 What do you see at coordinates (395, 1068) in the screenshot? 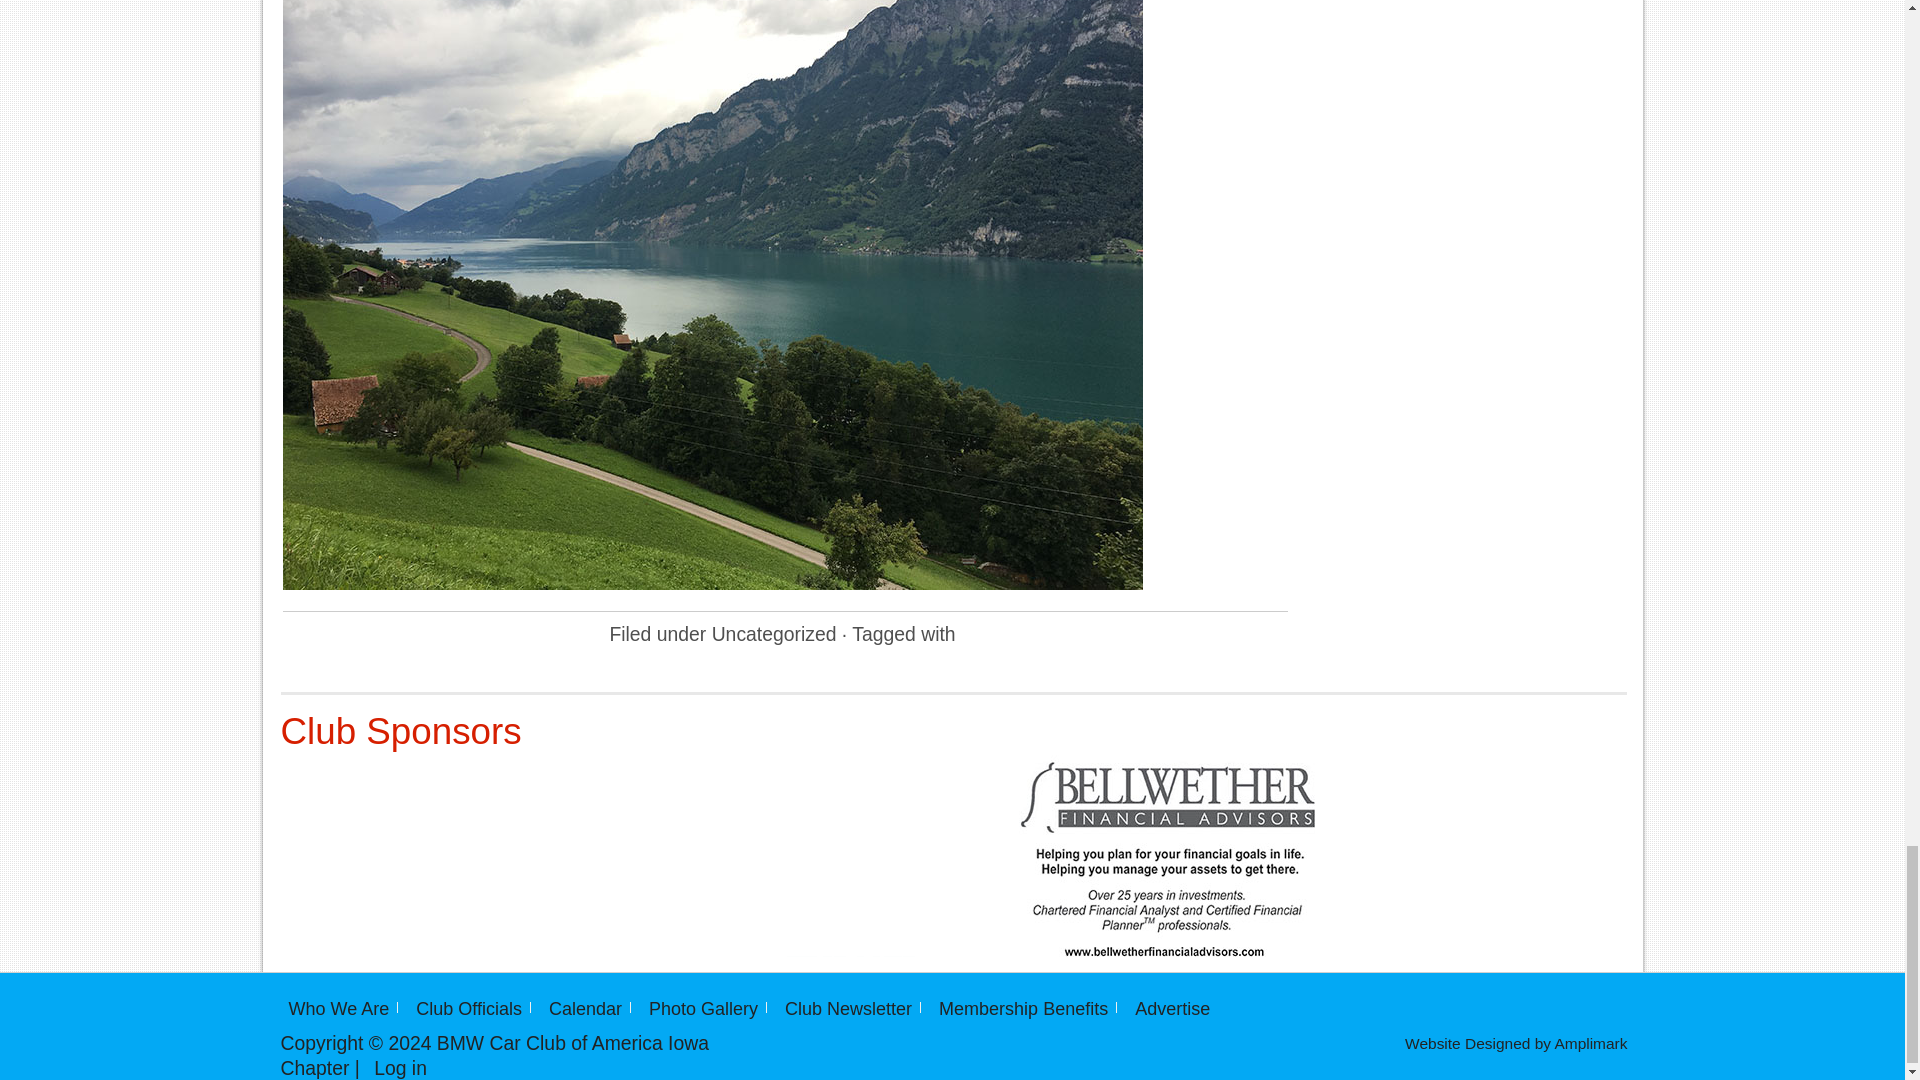
I see `Log in` at bounding box center [395, 1068].